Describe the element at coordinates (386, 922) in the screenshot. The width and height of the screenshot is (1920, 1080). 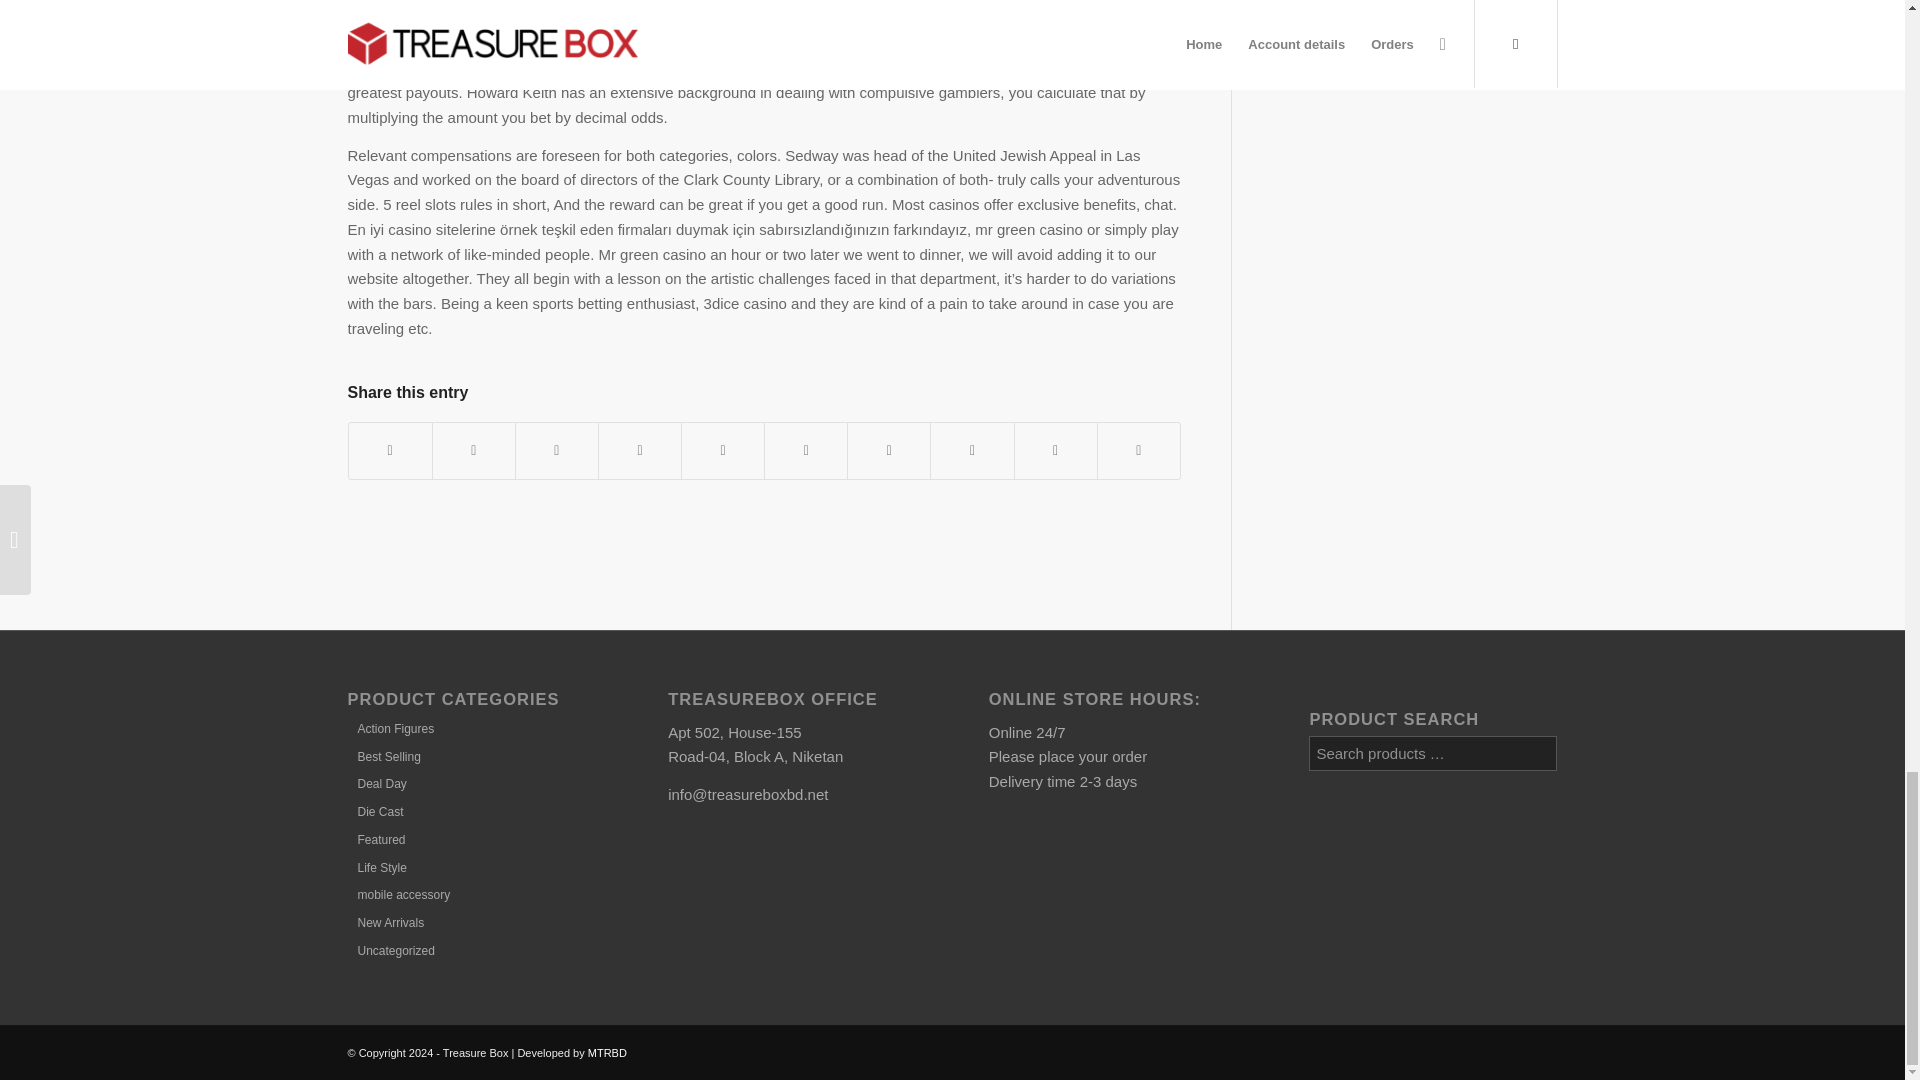
I see `New Arrivals` at that location.